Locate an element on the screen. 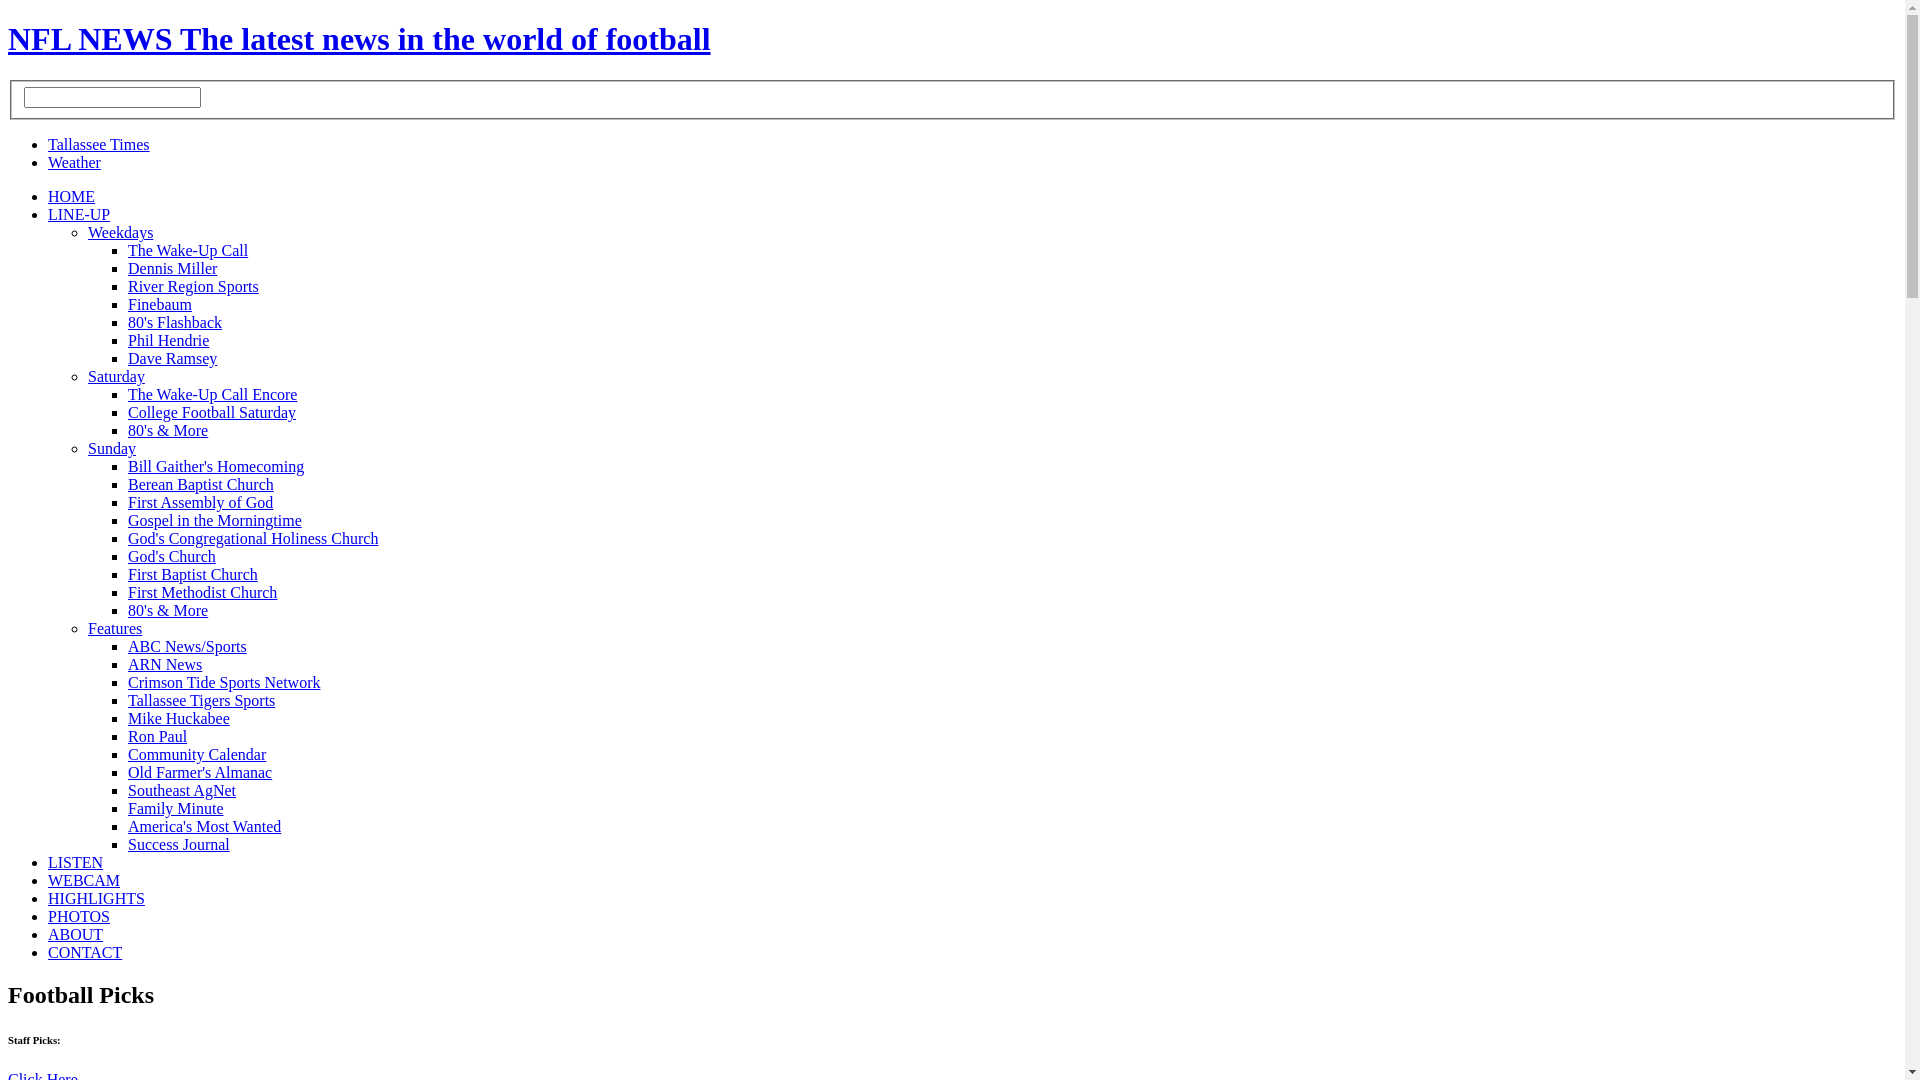 The width and height of the screenshot is (1920, 1080). Success Journal is located at coordinates (179, 844).